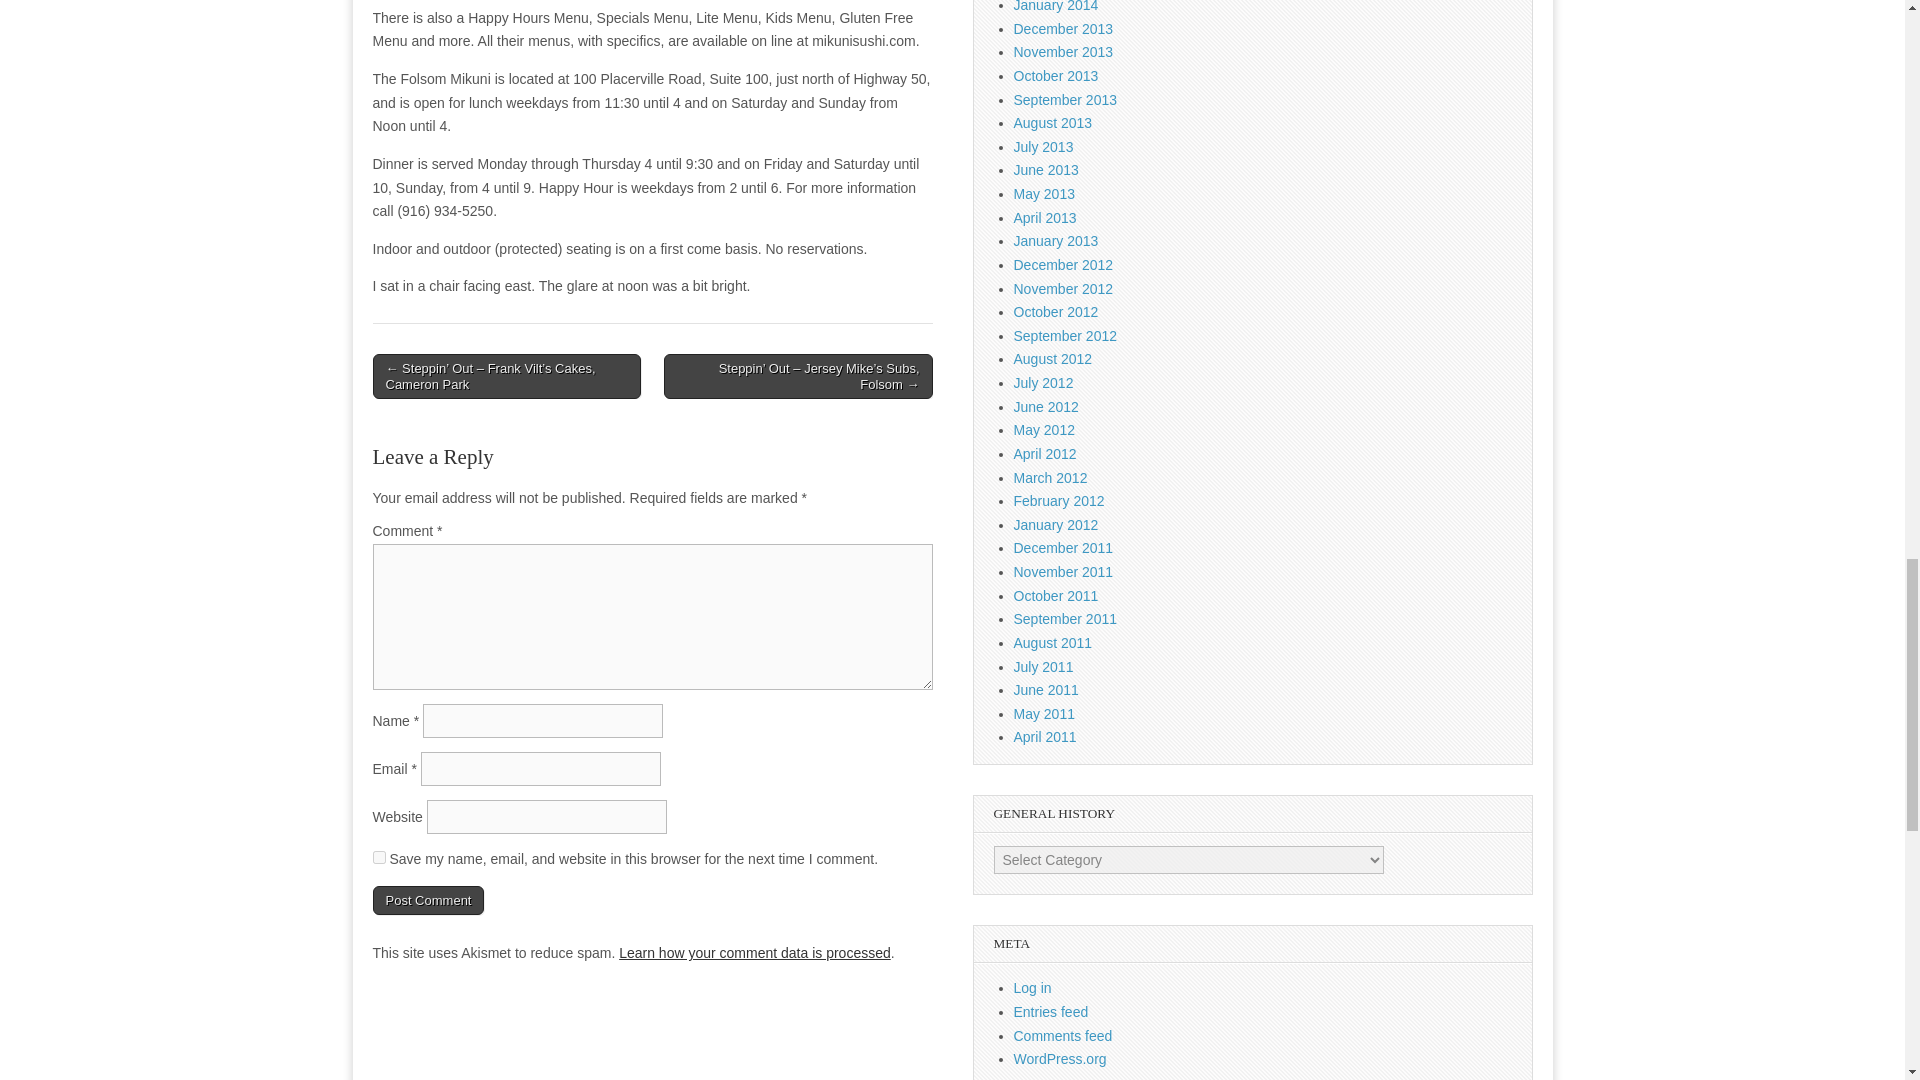 This screenshot has width=1920, height=1080. Describe the element at coordinates (428, 900) in the screenshot. I see `Post Comment` at that location.